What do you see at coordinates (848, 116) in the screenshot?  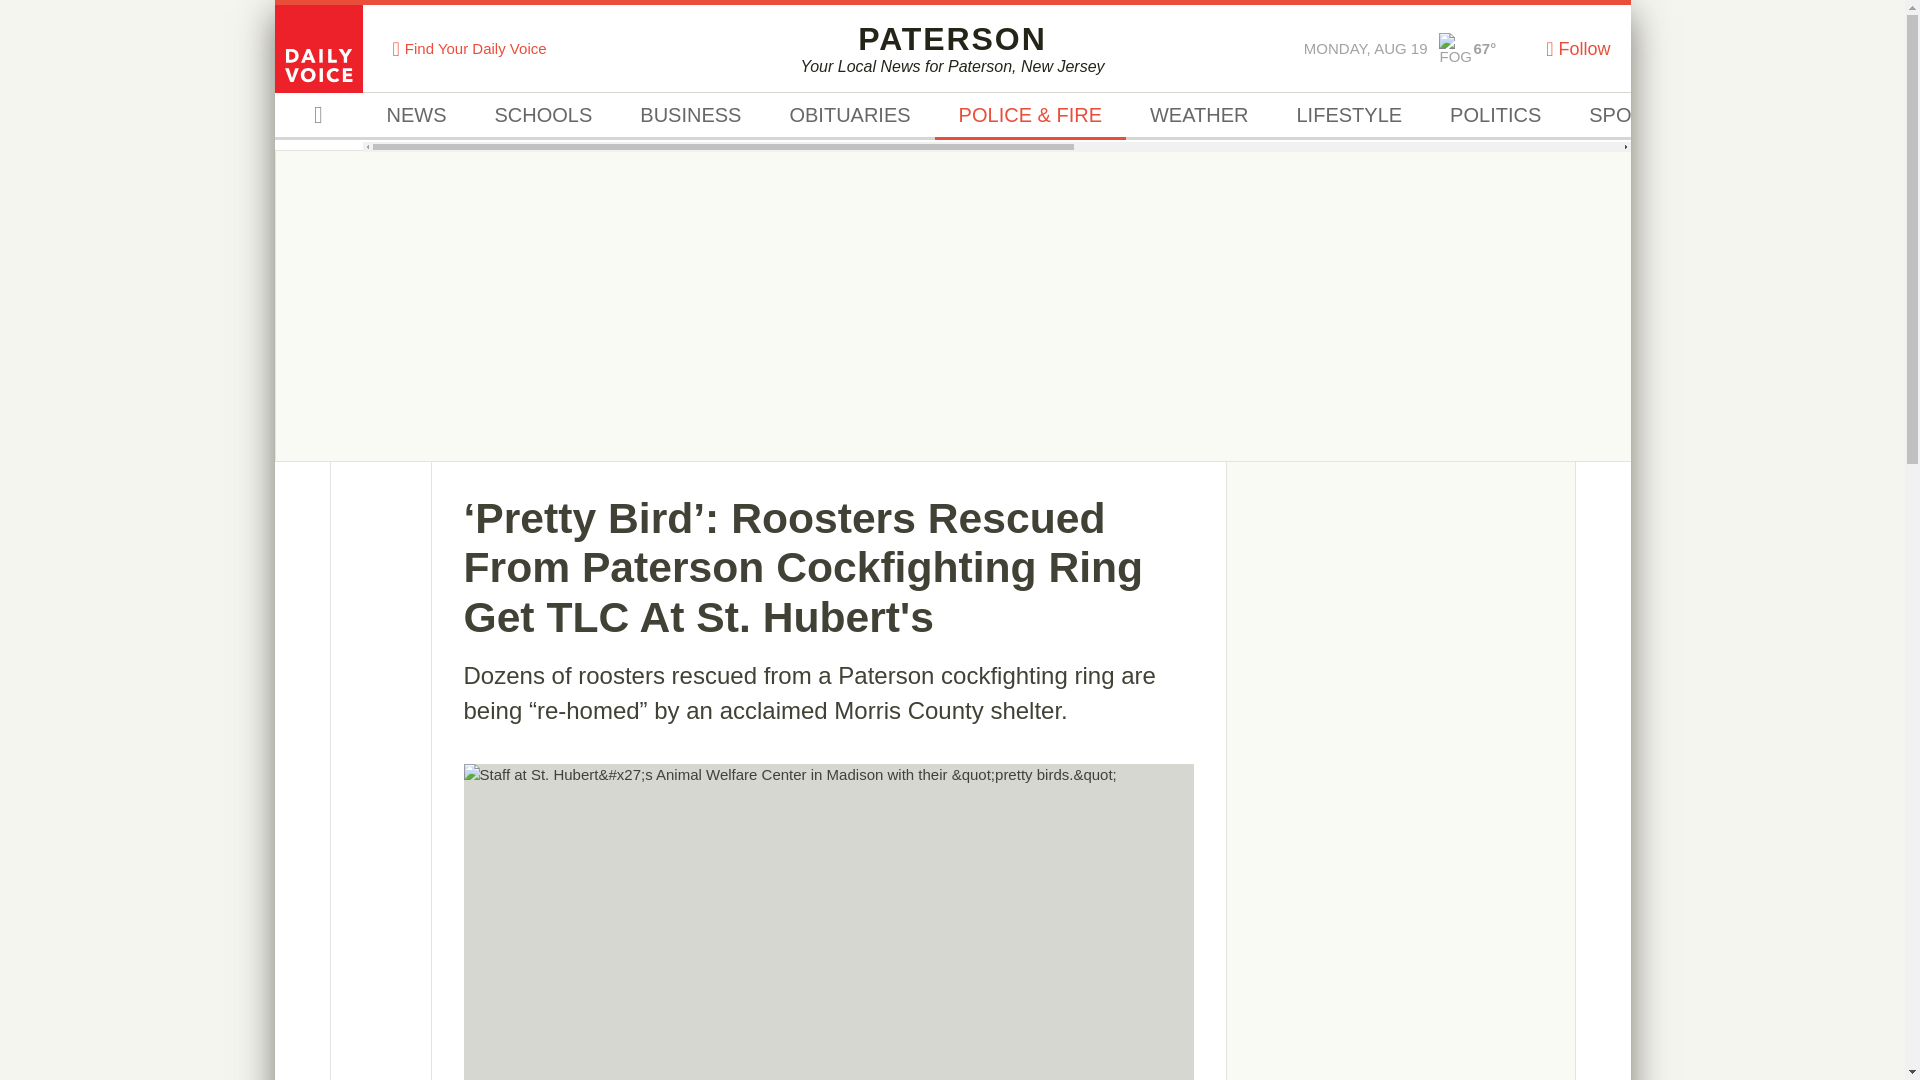 I see `OBITUARIES` at bounding box center [848, 116].